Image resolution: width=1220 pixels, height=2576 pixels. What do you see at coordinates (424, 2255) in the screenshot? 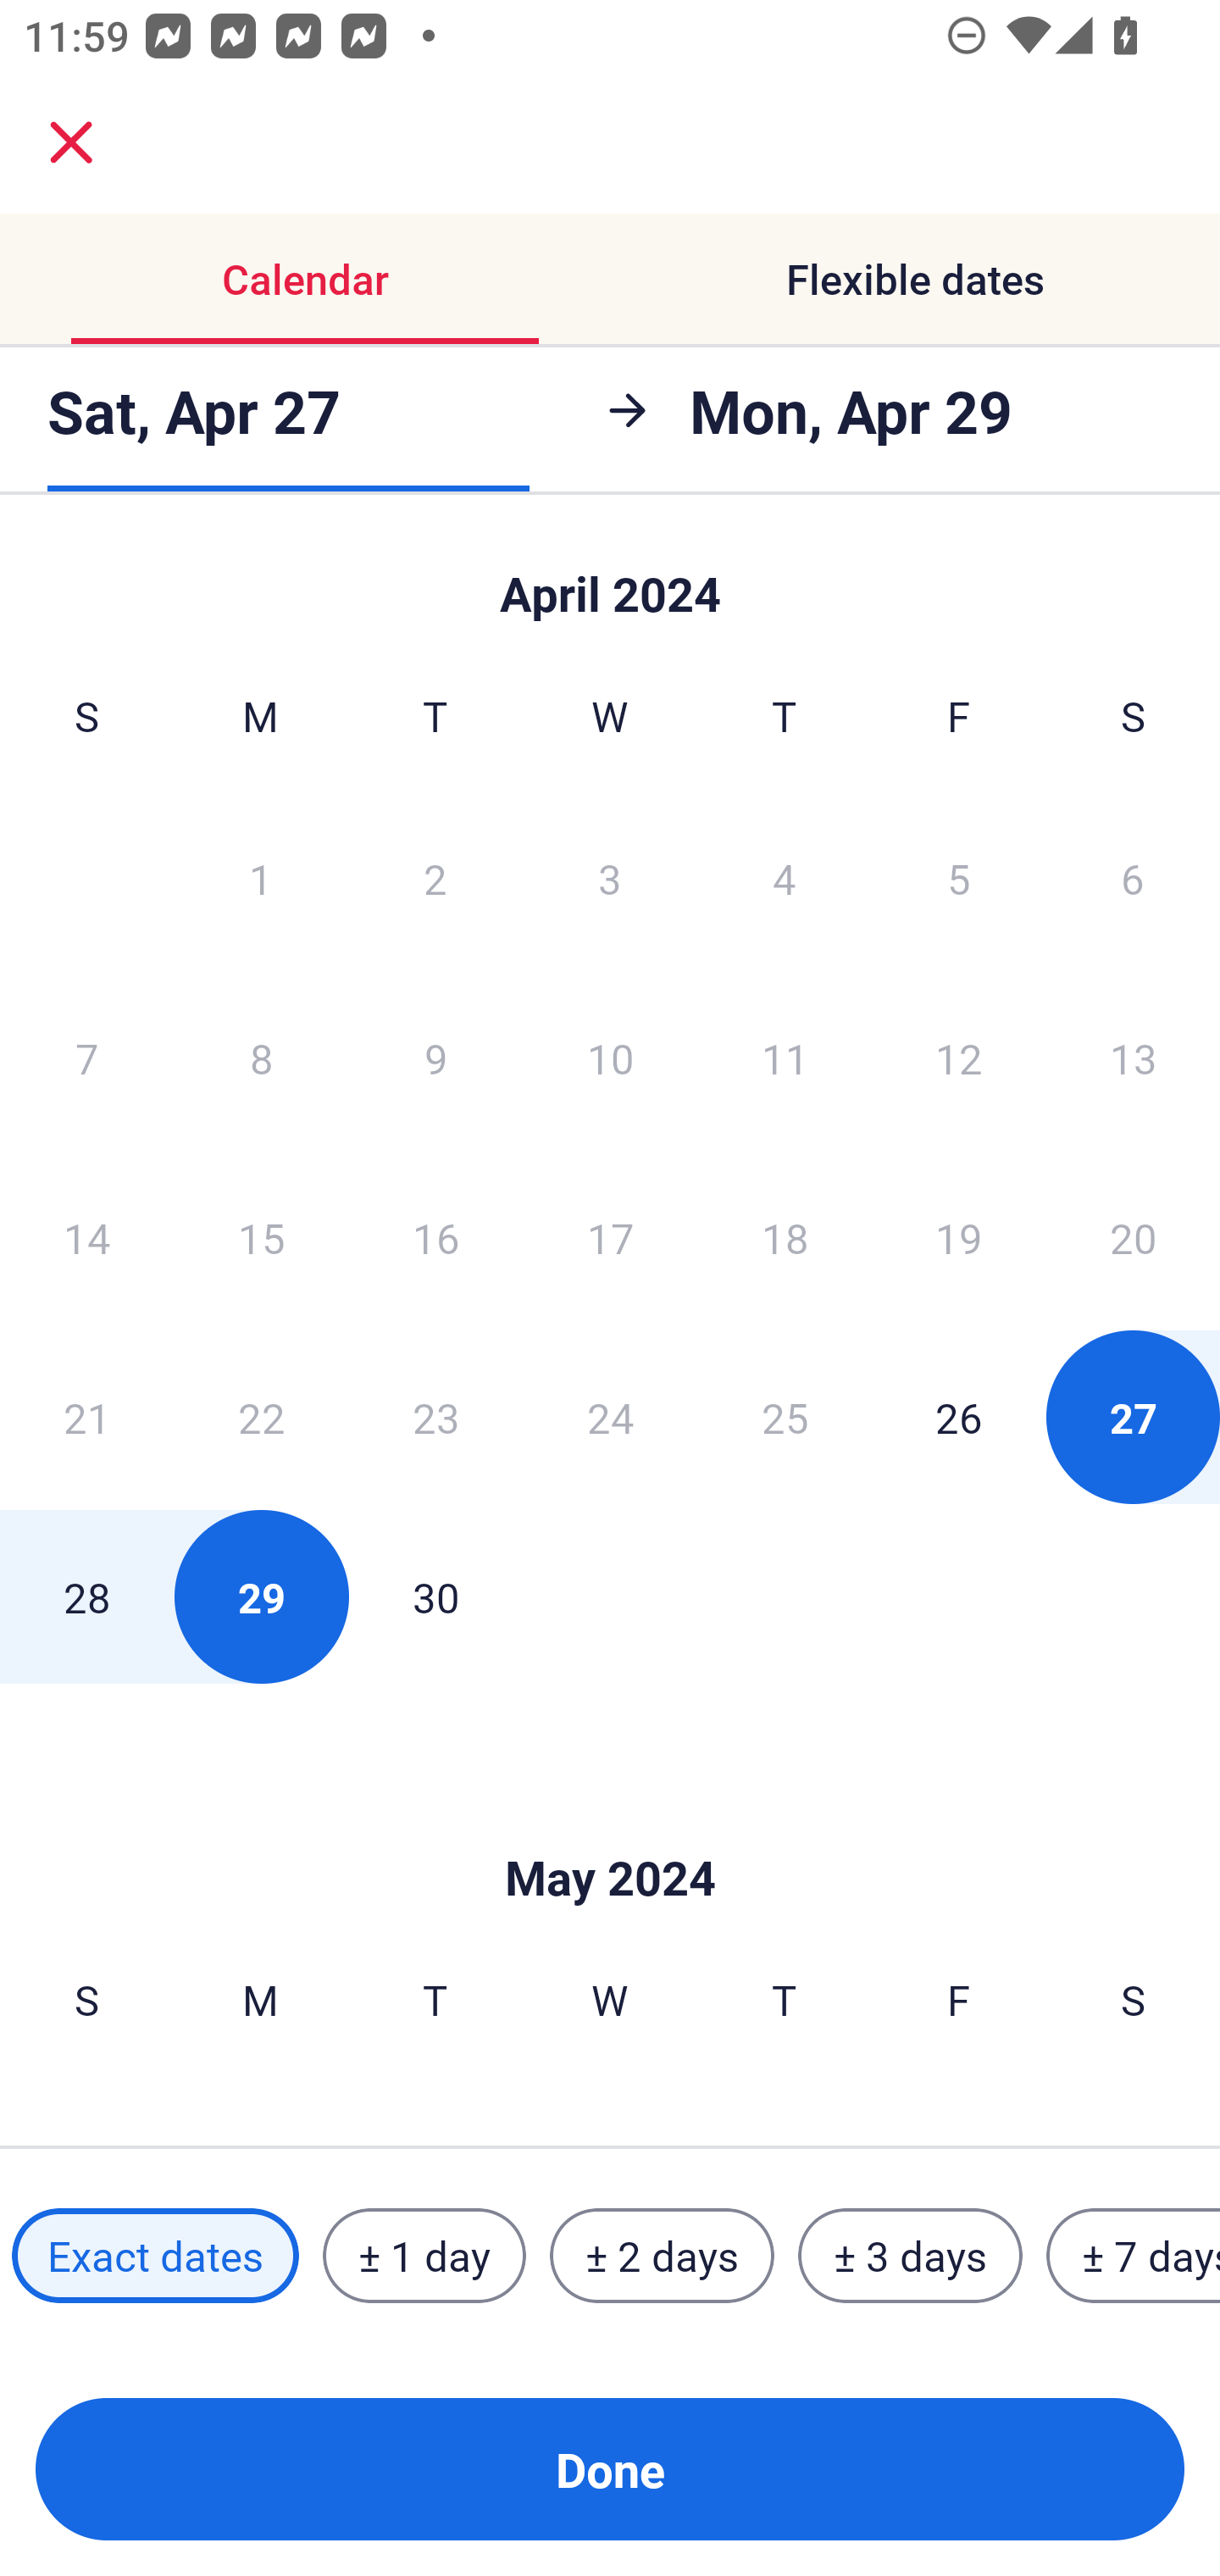
I see `± 1 day` at bounding box center [424, 2255].